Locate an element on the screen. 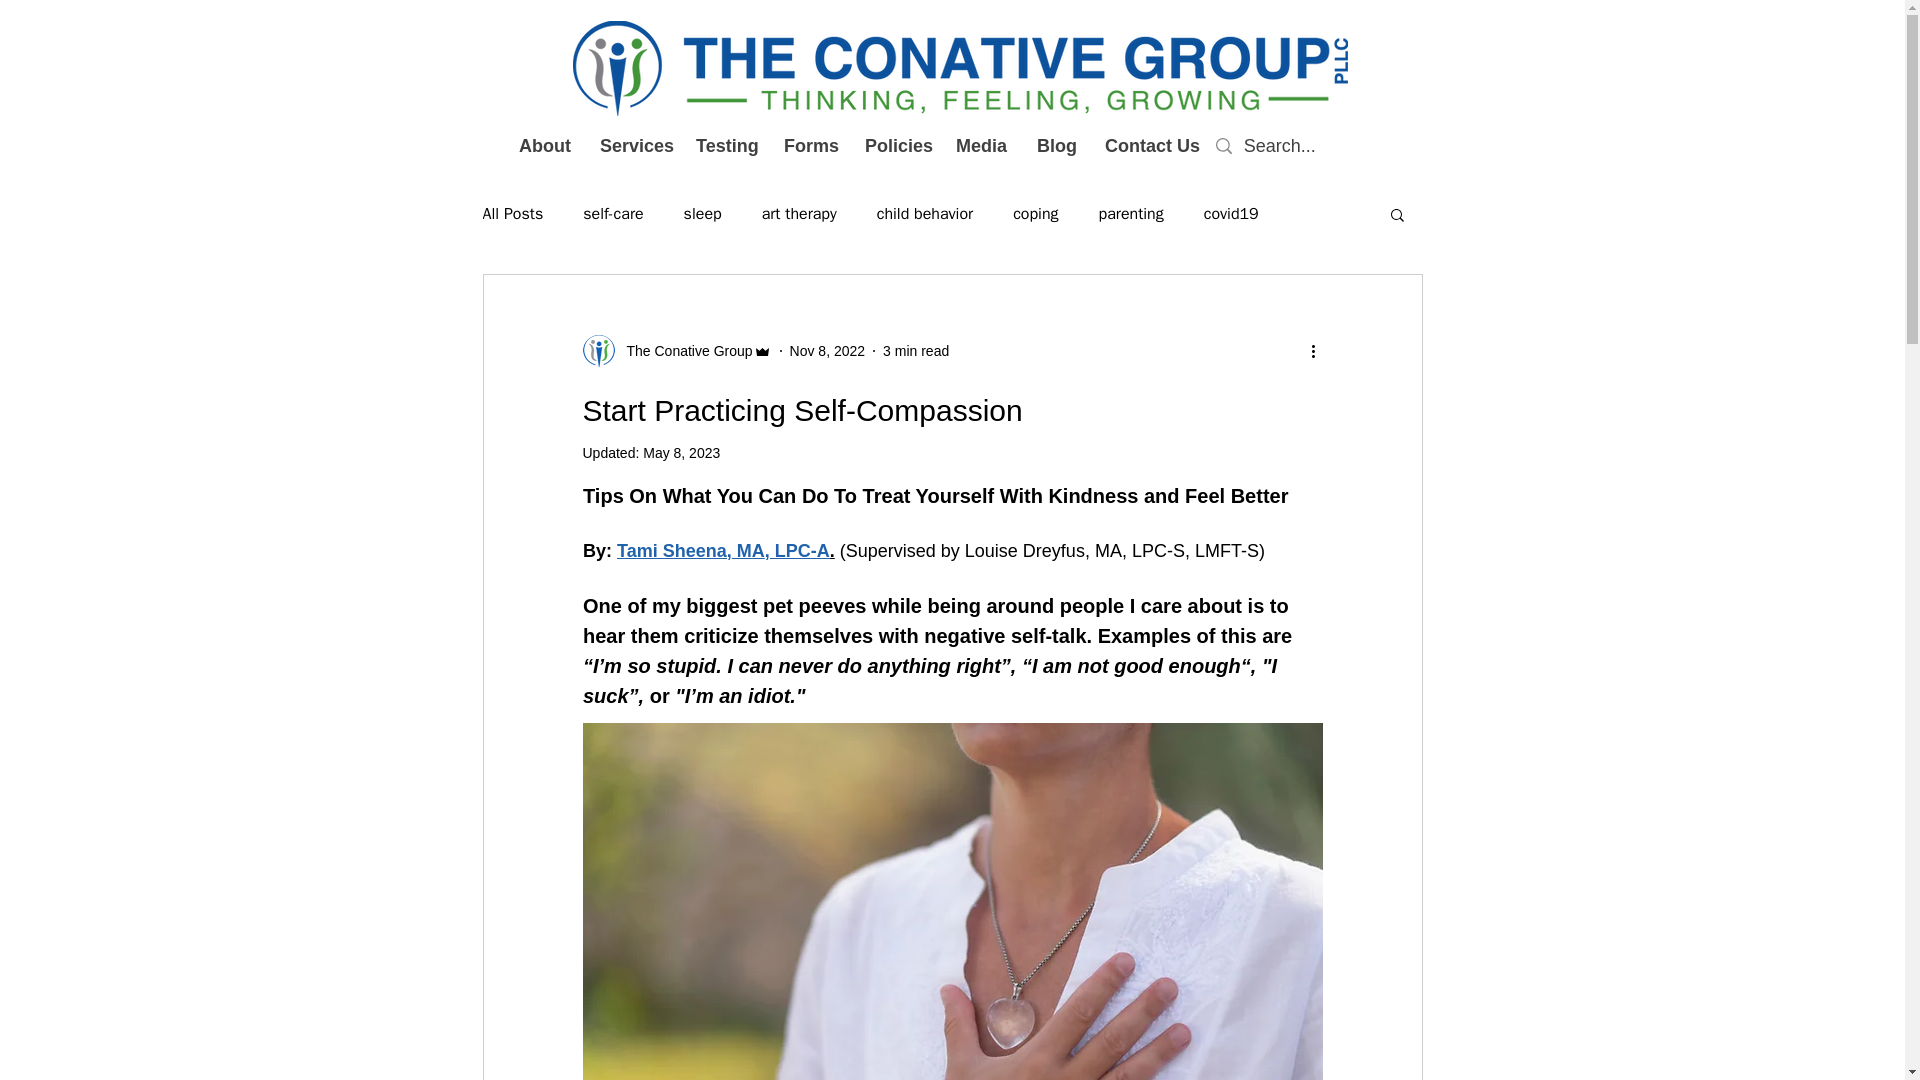 The image size is (1920, 1080). self-care is located at coordinates (613, 214).